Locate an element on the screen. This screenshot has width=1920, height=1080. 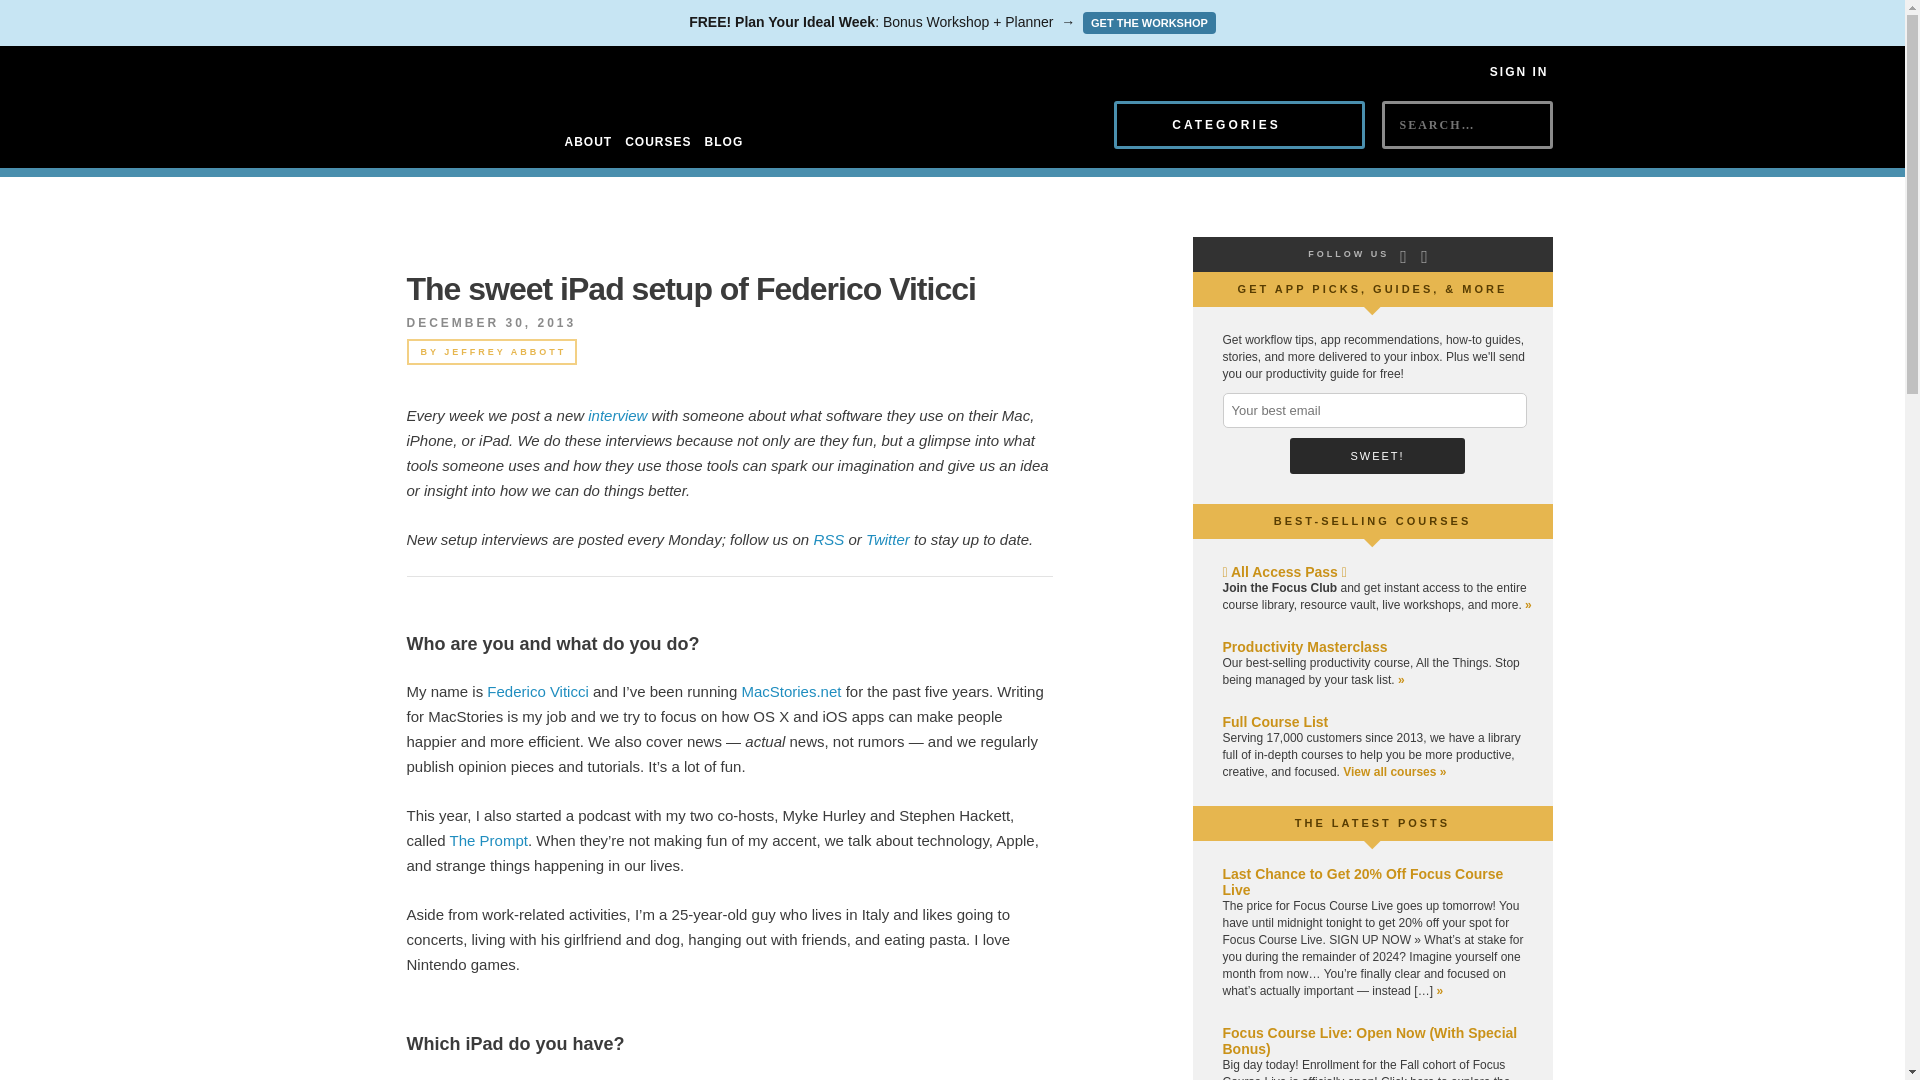
Twitter is located at coordinates (888, 539).